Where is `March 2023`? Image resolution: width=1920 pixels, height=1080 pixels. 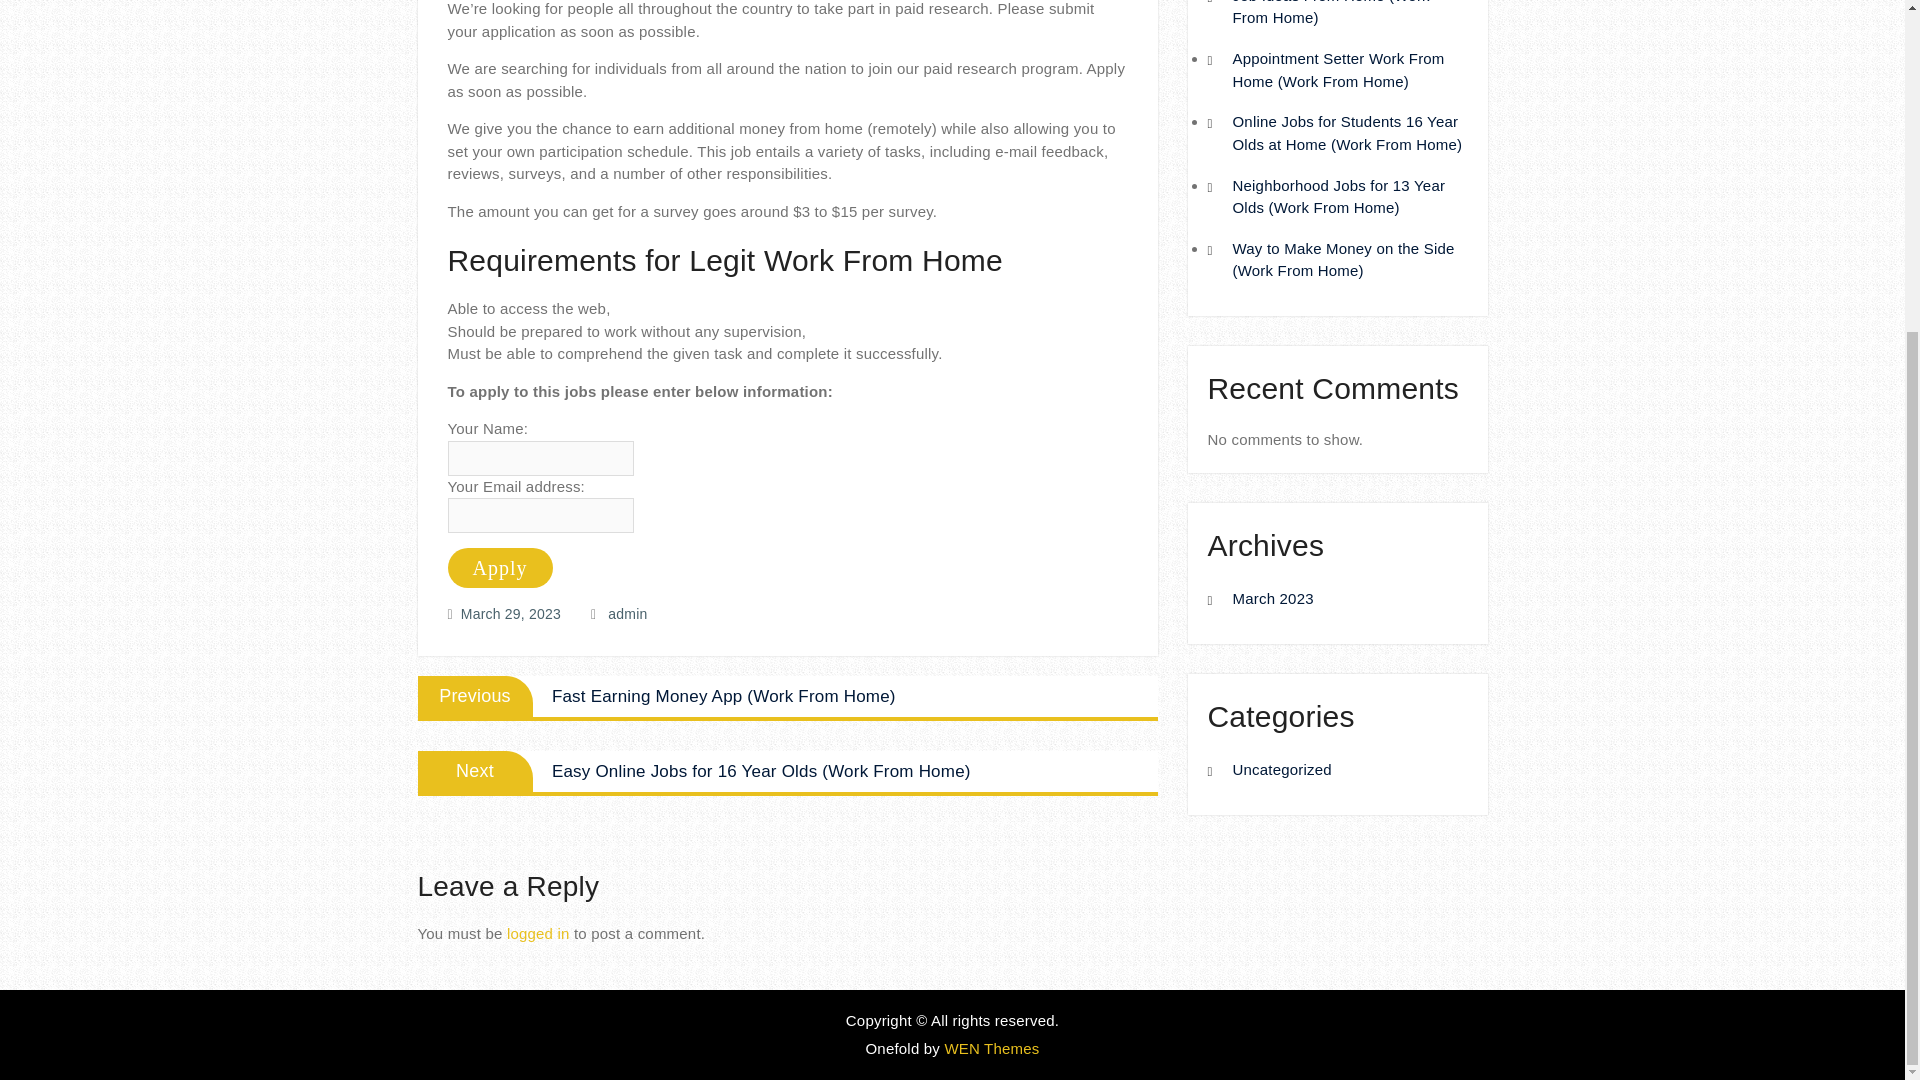 March 2023 is located at coordinates (1272, 598).